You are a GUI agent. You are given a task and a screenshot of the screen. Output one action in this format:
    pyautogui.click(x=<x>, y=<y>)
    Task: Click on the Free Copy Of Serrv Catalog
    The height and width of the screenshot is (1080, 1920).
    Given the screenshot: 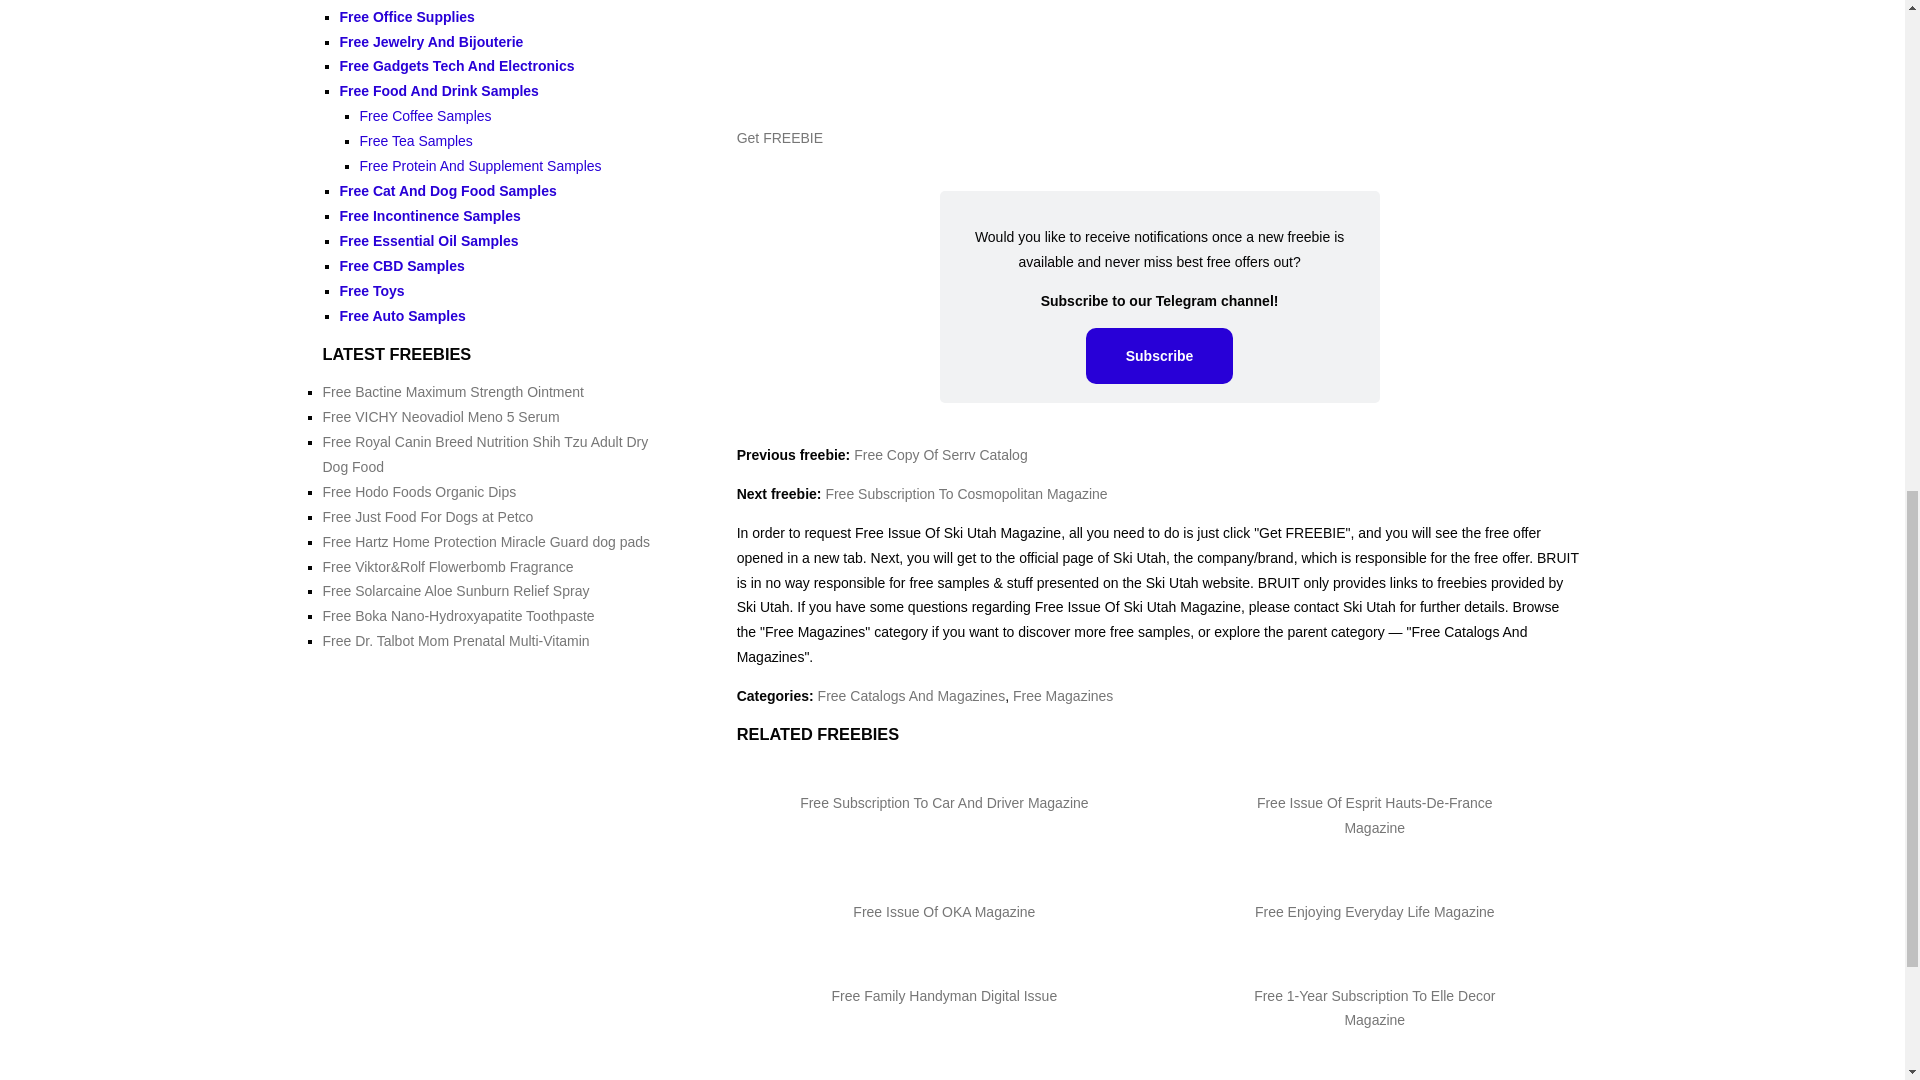 What is the action you would take?
    pyautogui.click(x=940, y=455)
    